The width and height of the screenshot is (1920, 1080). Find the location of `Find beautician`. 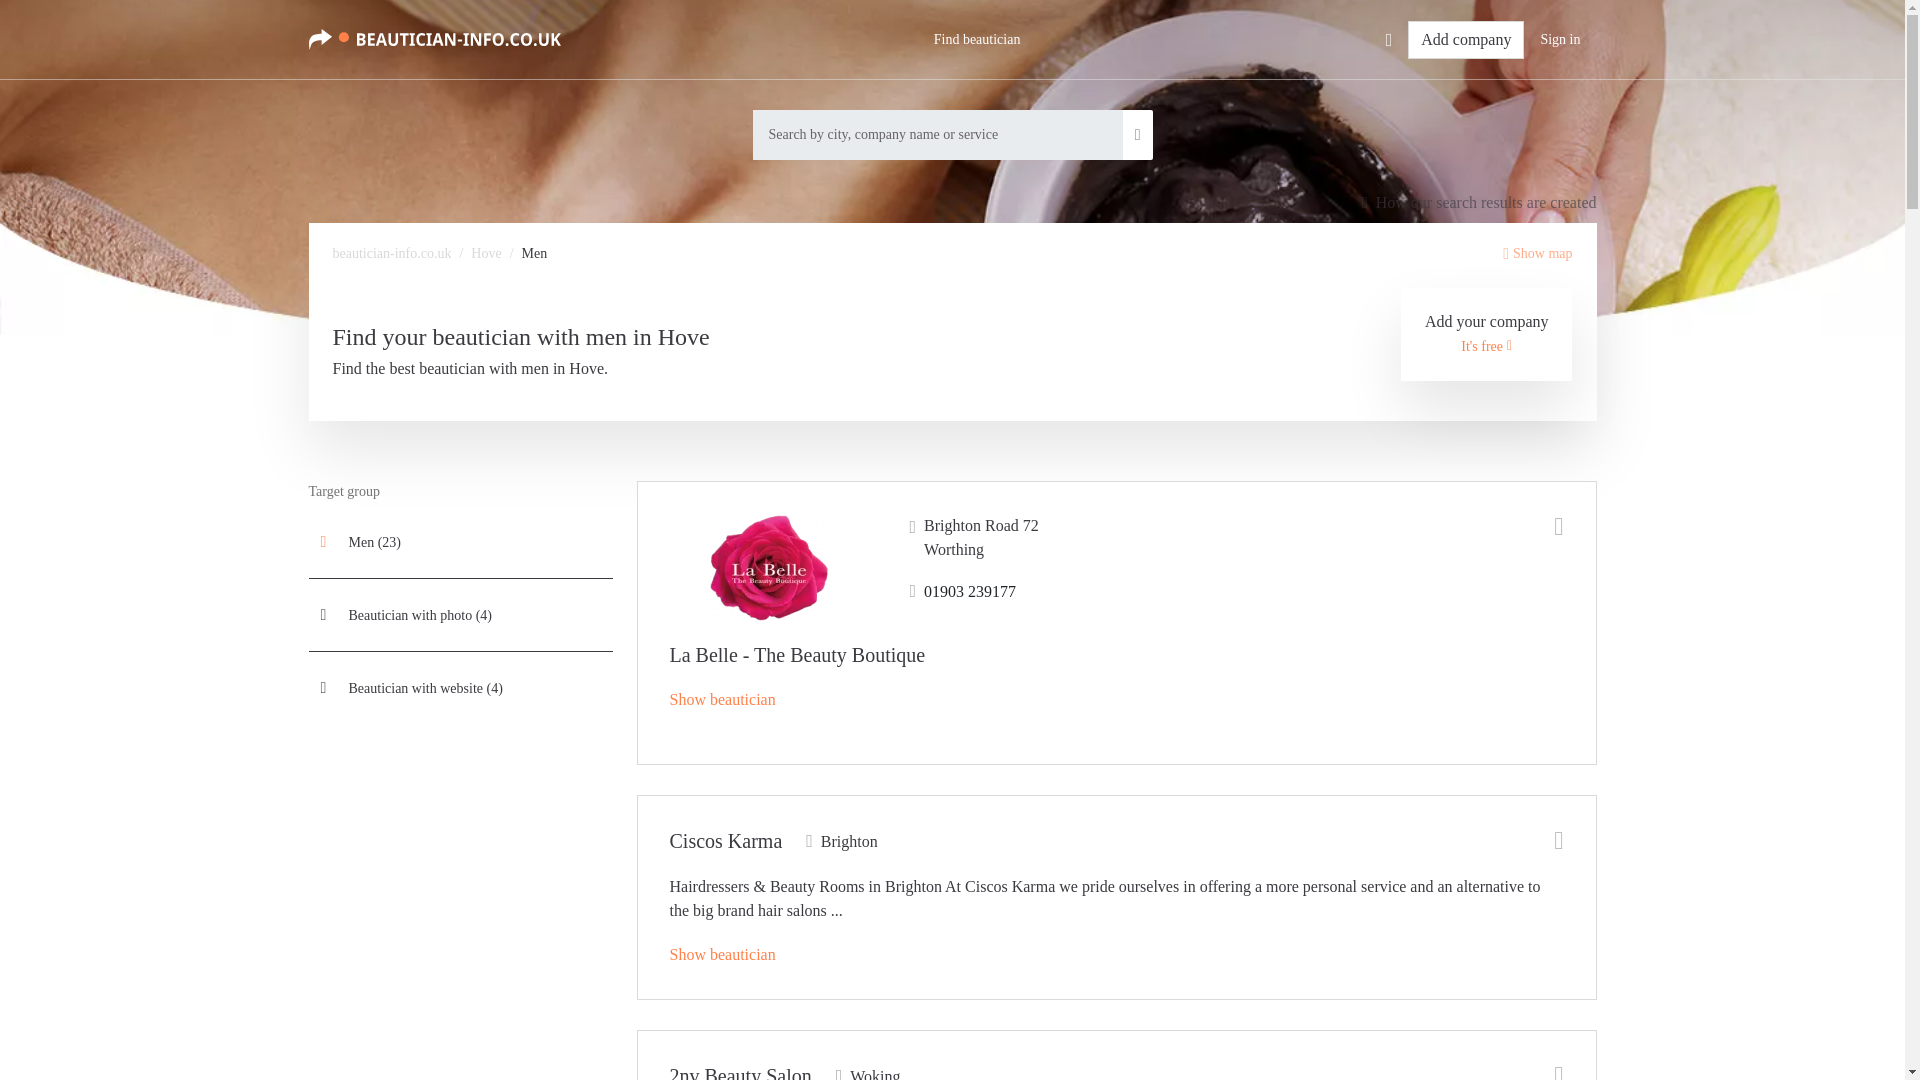

Find beautician is located at coordinates (976, 39).